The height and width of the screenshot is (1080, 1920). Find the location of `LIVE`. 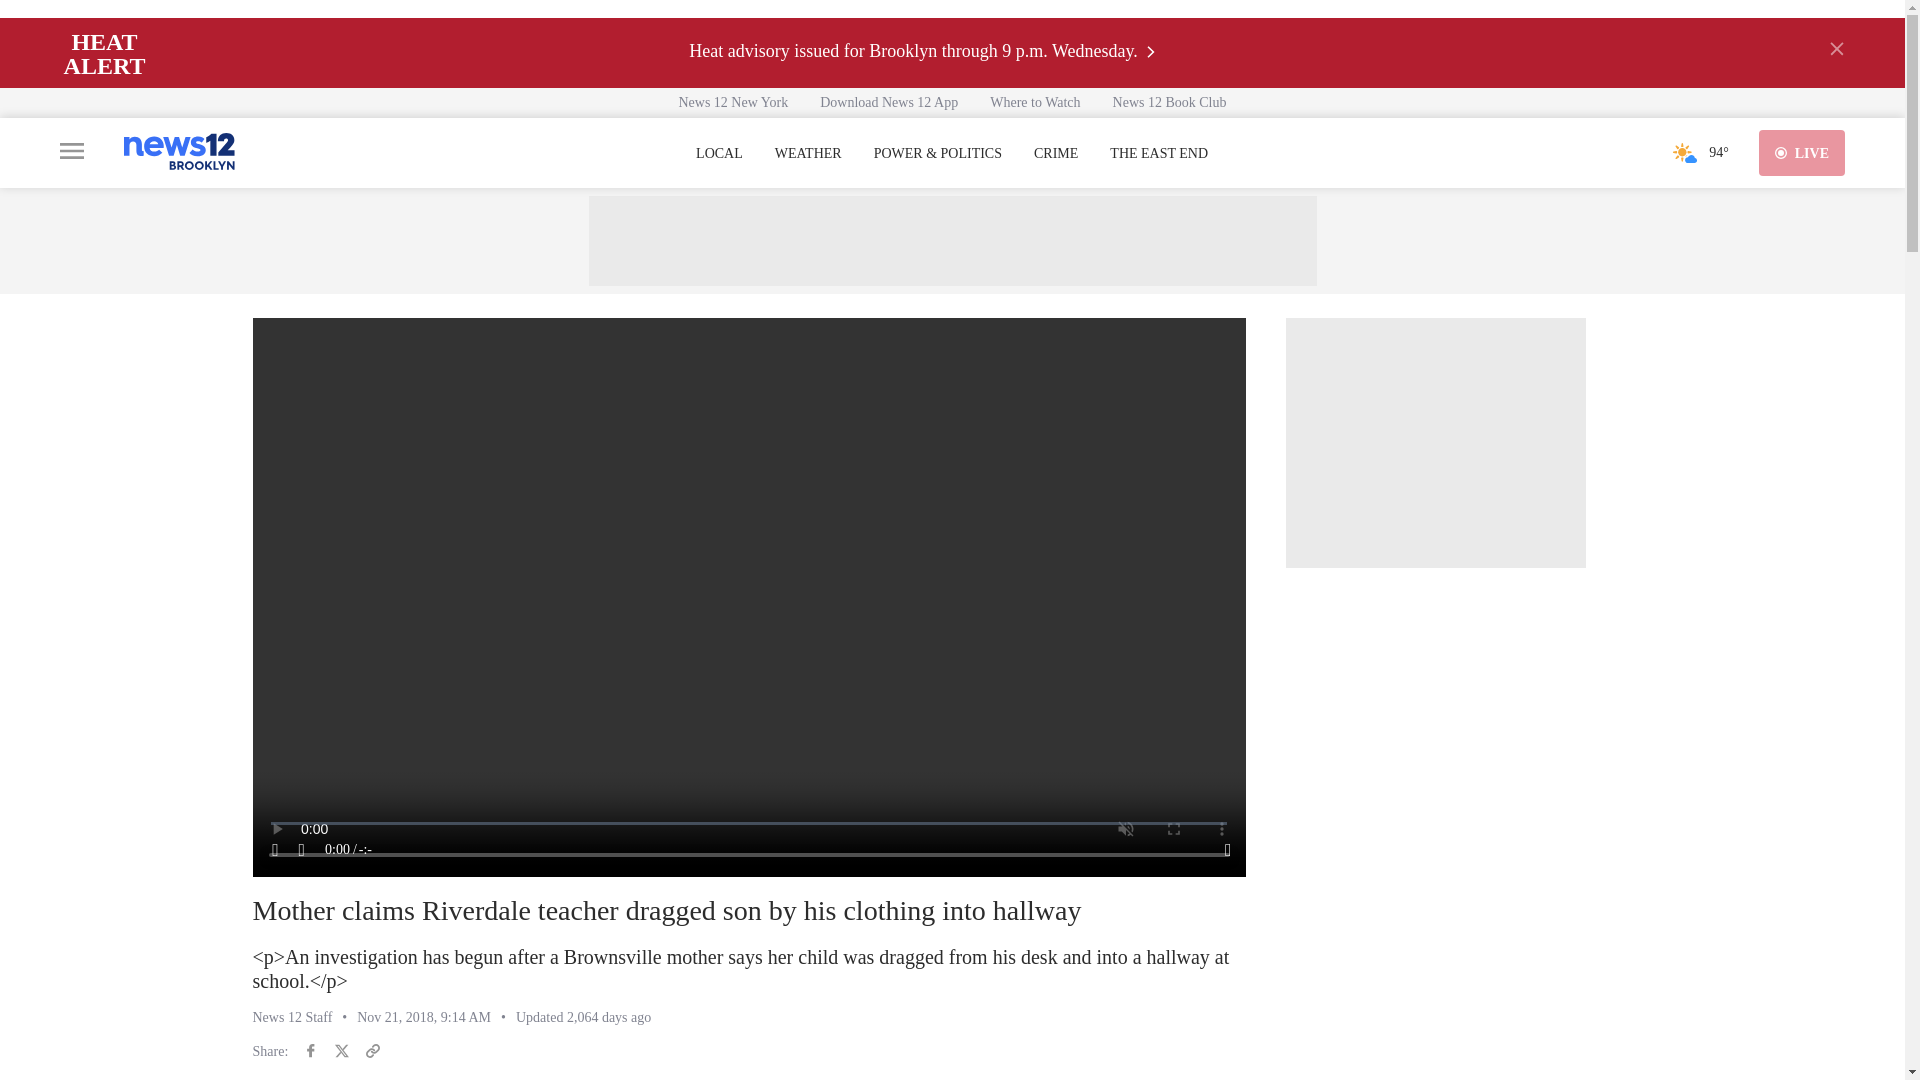

LIVE is located at coordinates (1802, 152).